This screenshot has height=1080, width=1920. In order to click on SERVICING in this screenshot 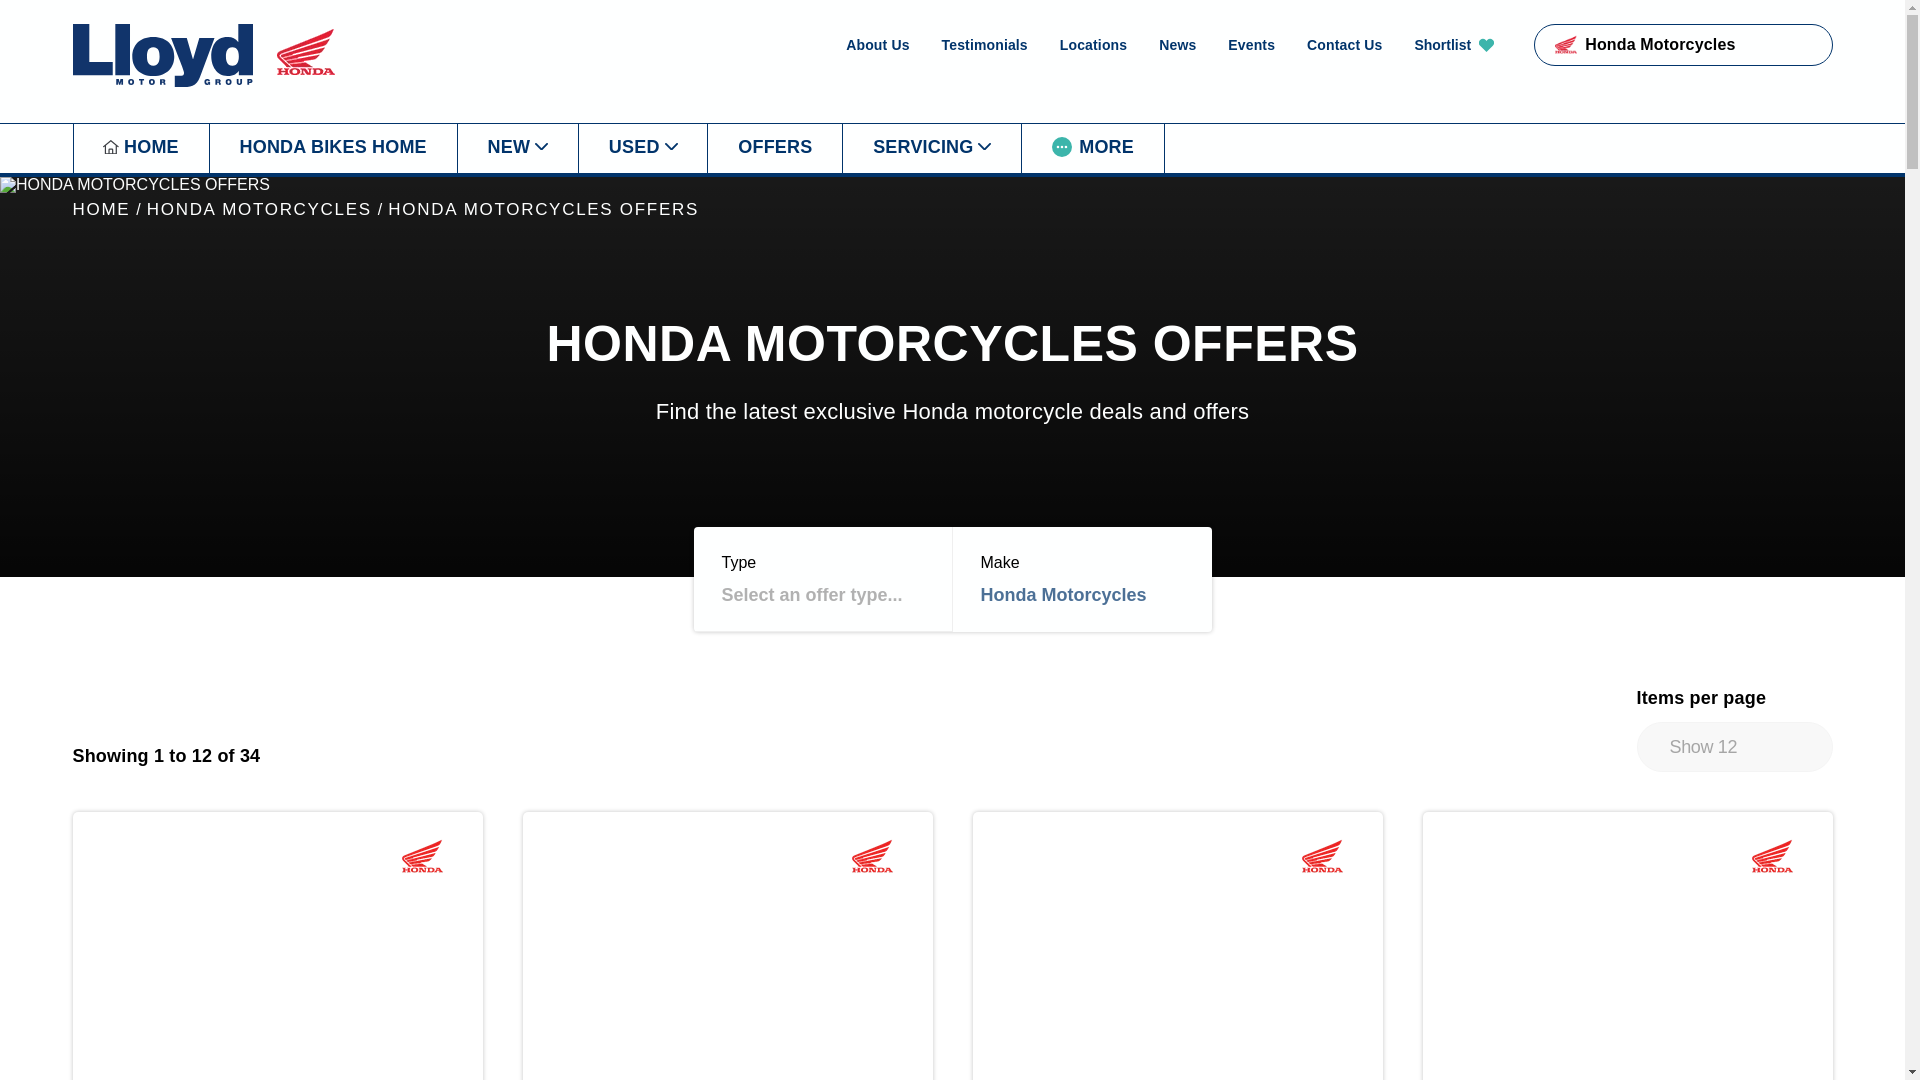, I will do `click(932, 148)`.